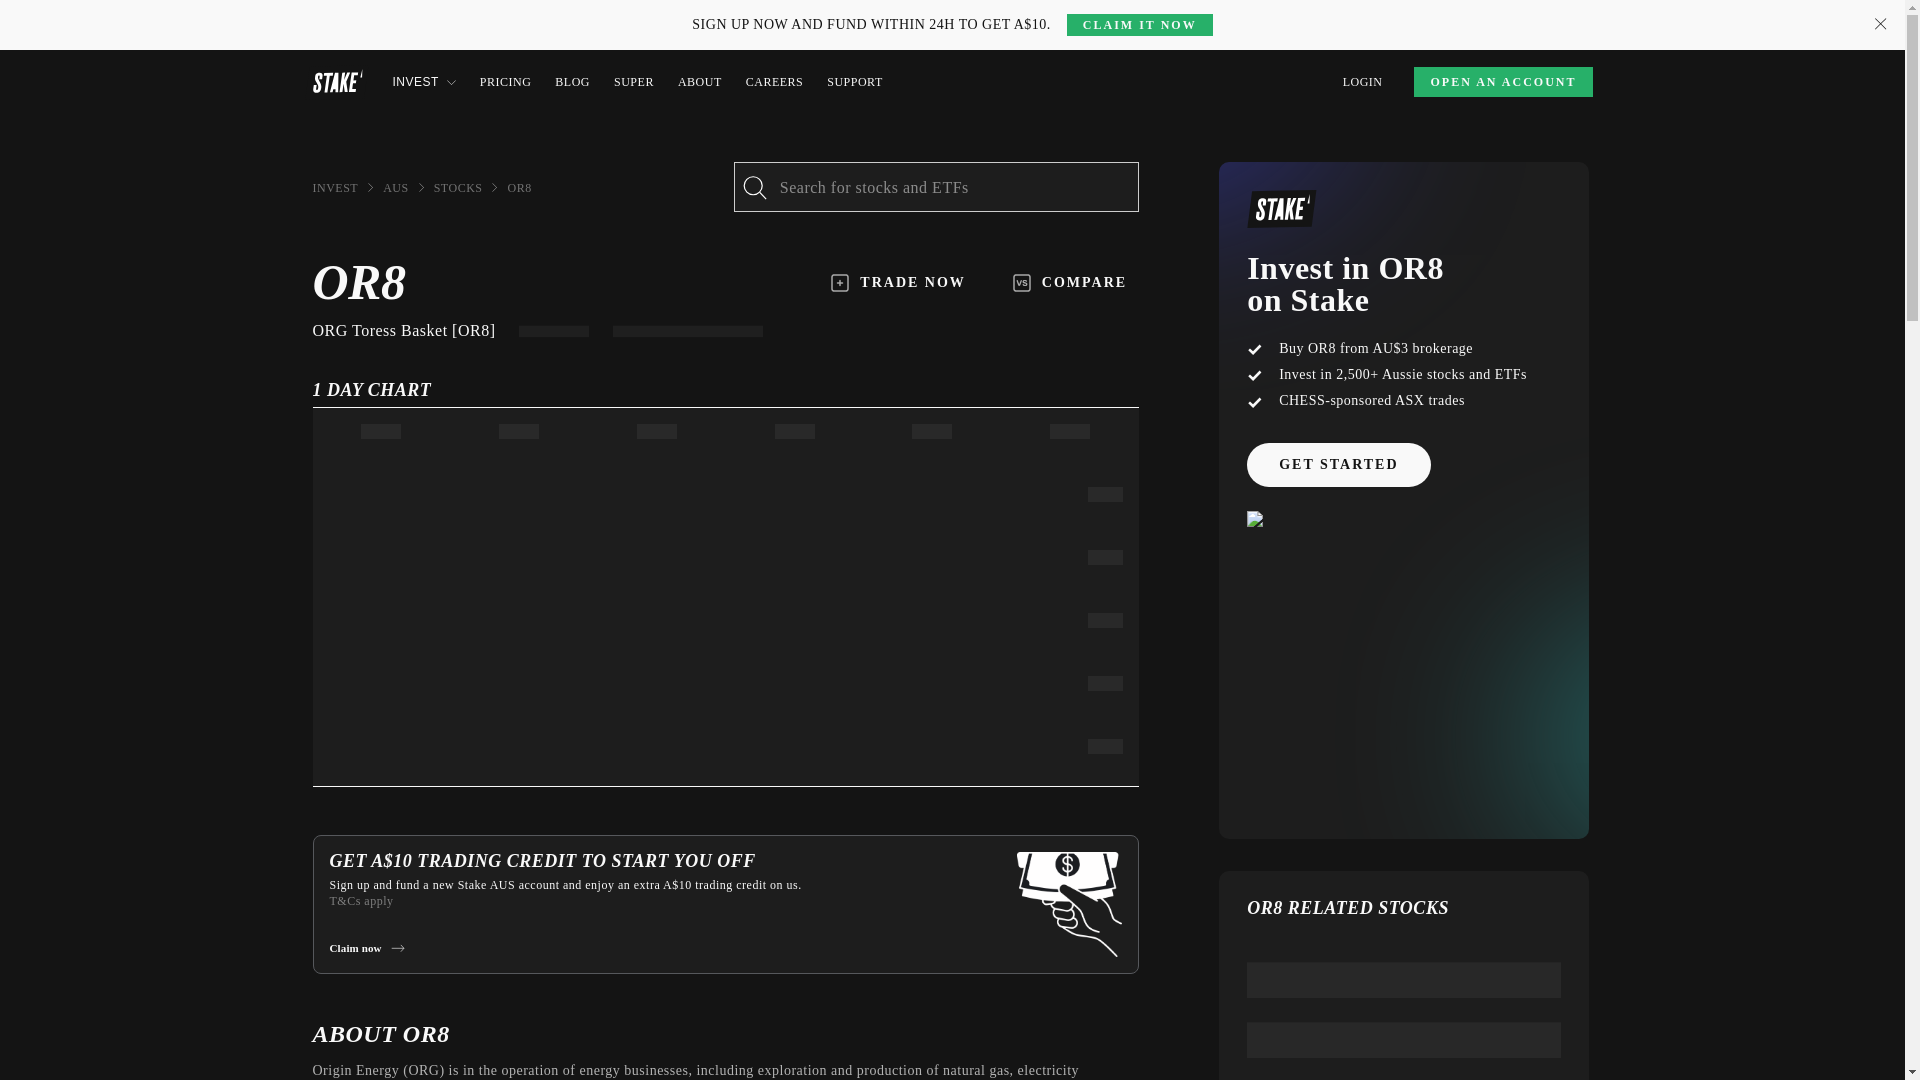  What do you see at coordinates (1362, 82) in the screenshot?
I see `LOGIN` at bounding box center [1362, 82].